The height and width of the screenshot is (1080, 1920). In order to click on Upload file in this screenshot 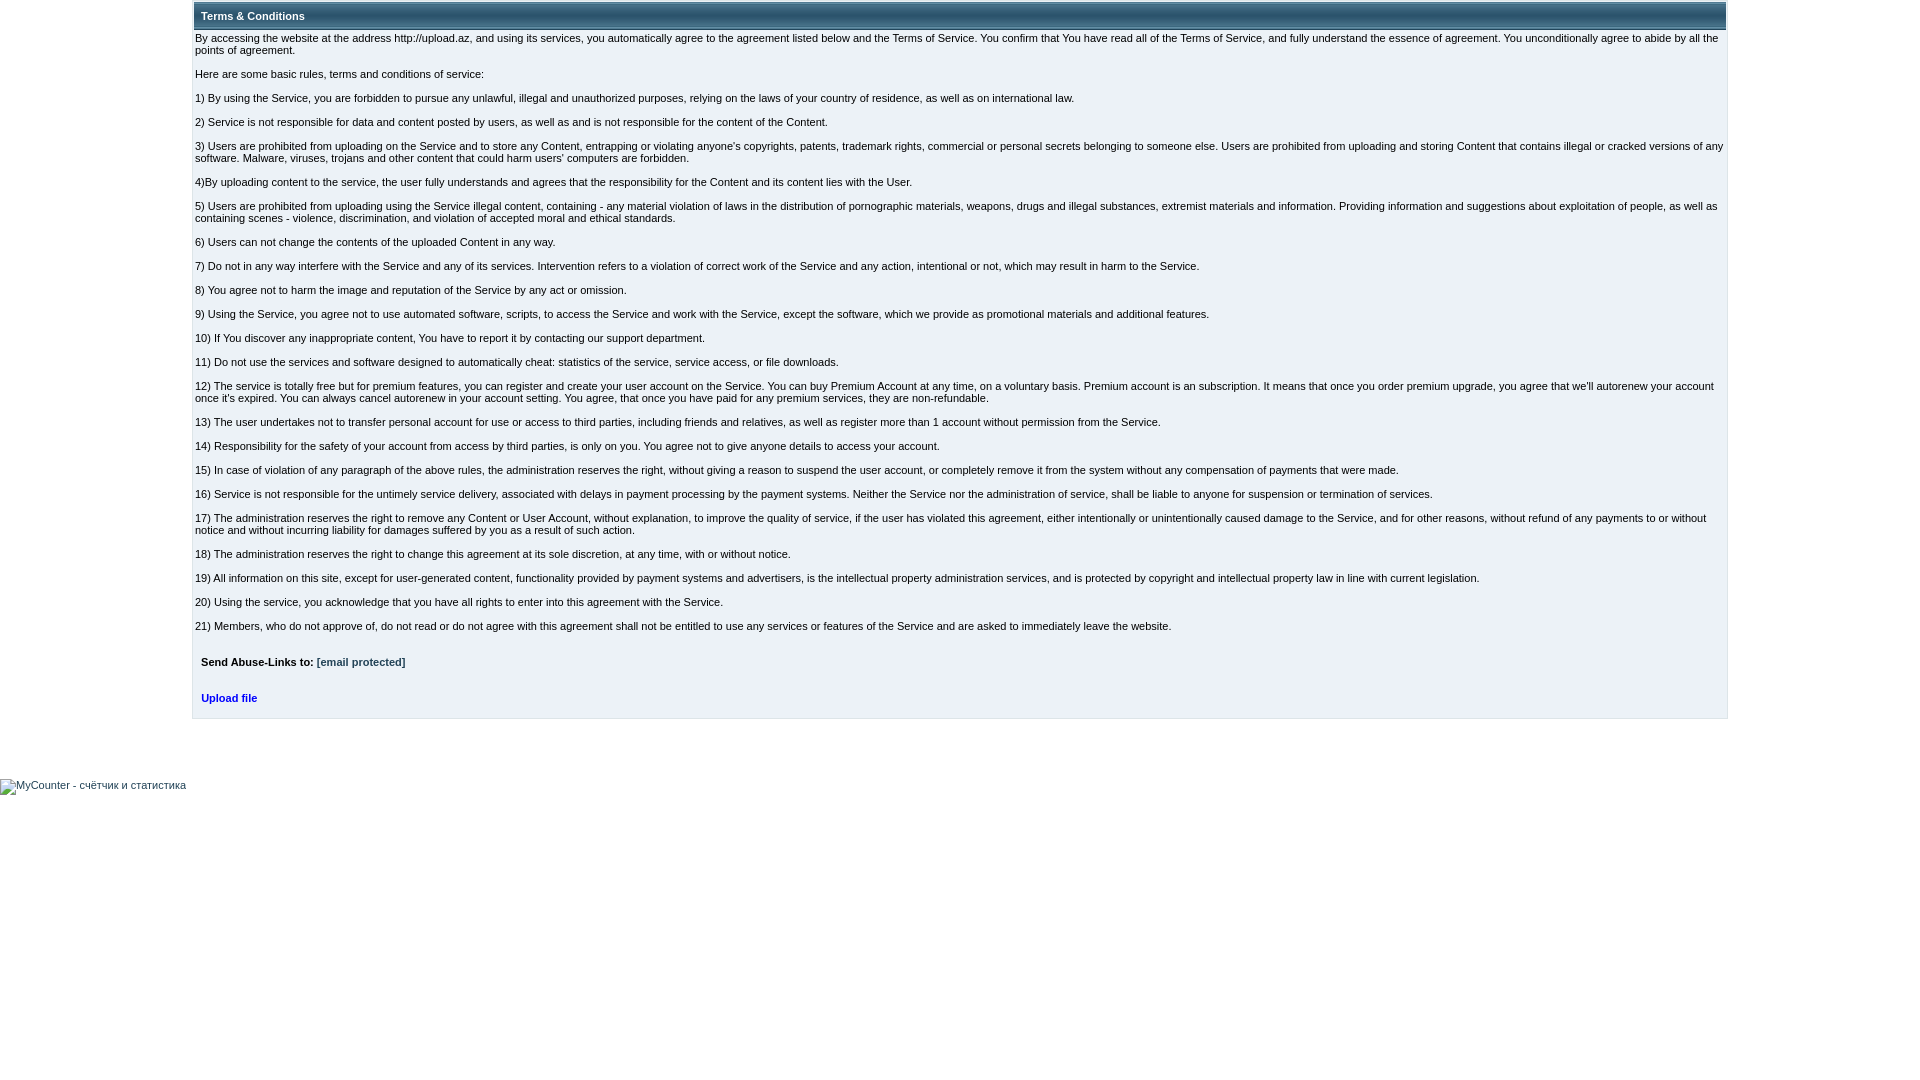, I will do `click(229, 698)`.